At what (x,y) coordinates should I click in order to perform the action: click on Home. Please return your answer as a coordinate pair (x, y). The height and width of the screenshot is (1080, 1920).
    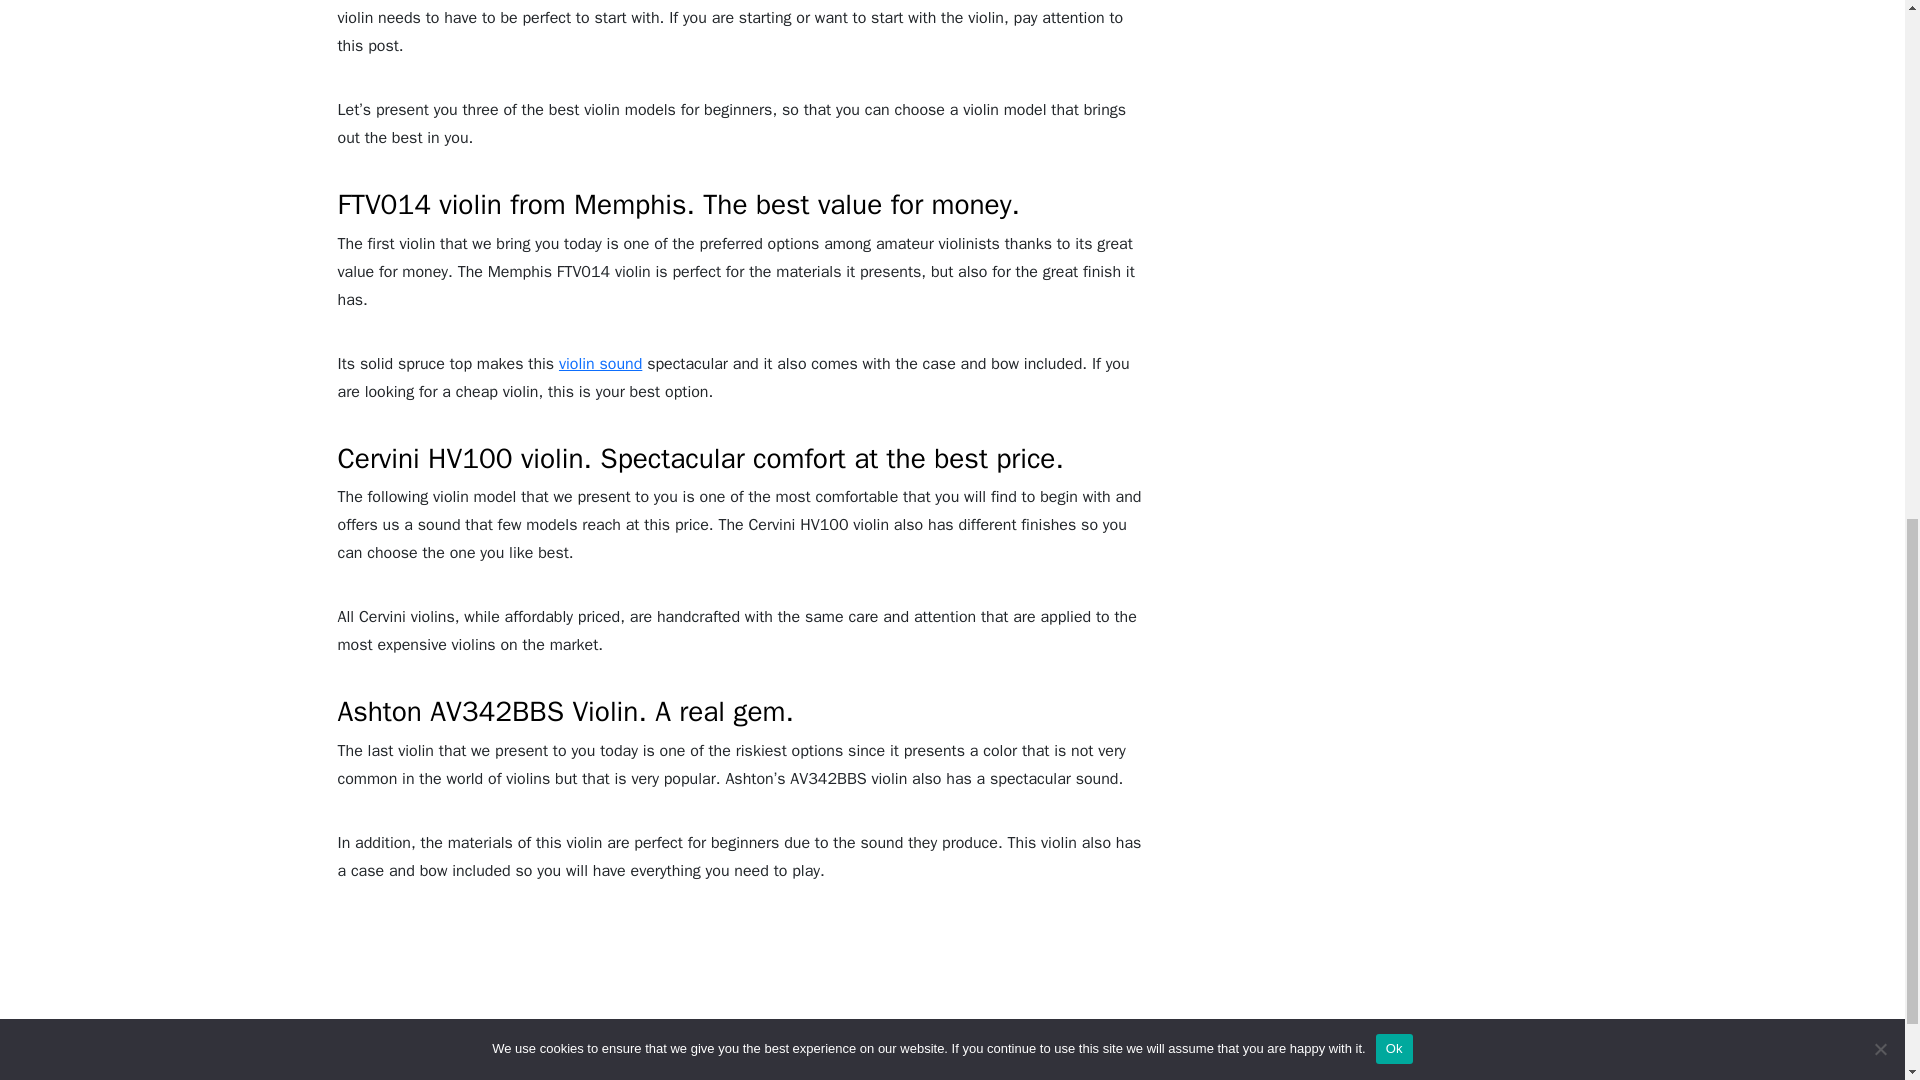
    Looking at the image, I should click on (566, 1075).